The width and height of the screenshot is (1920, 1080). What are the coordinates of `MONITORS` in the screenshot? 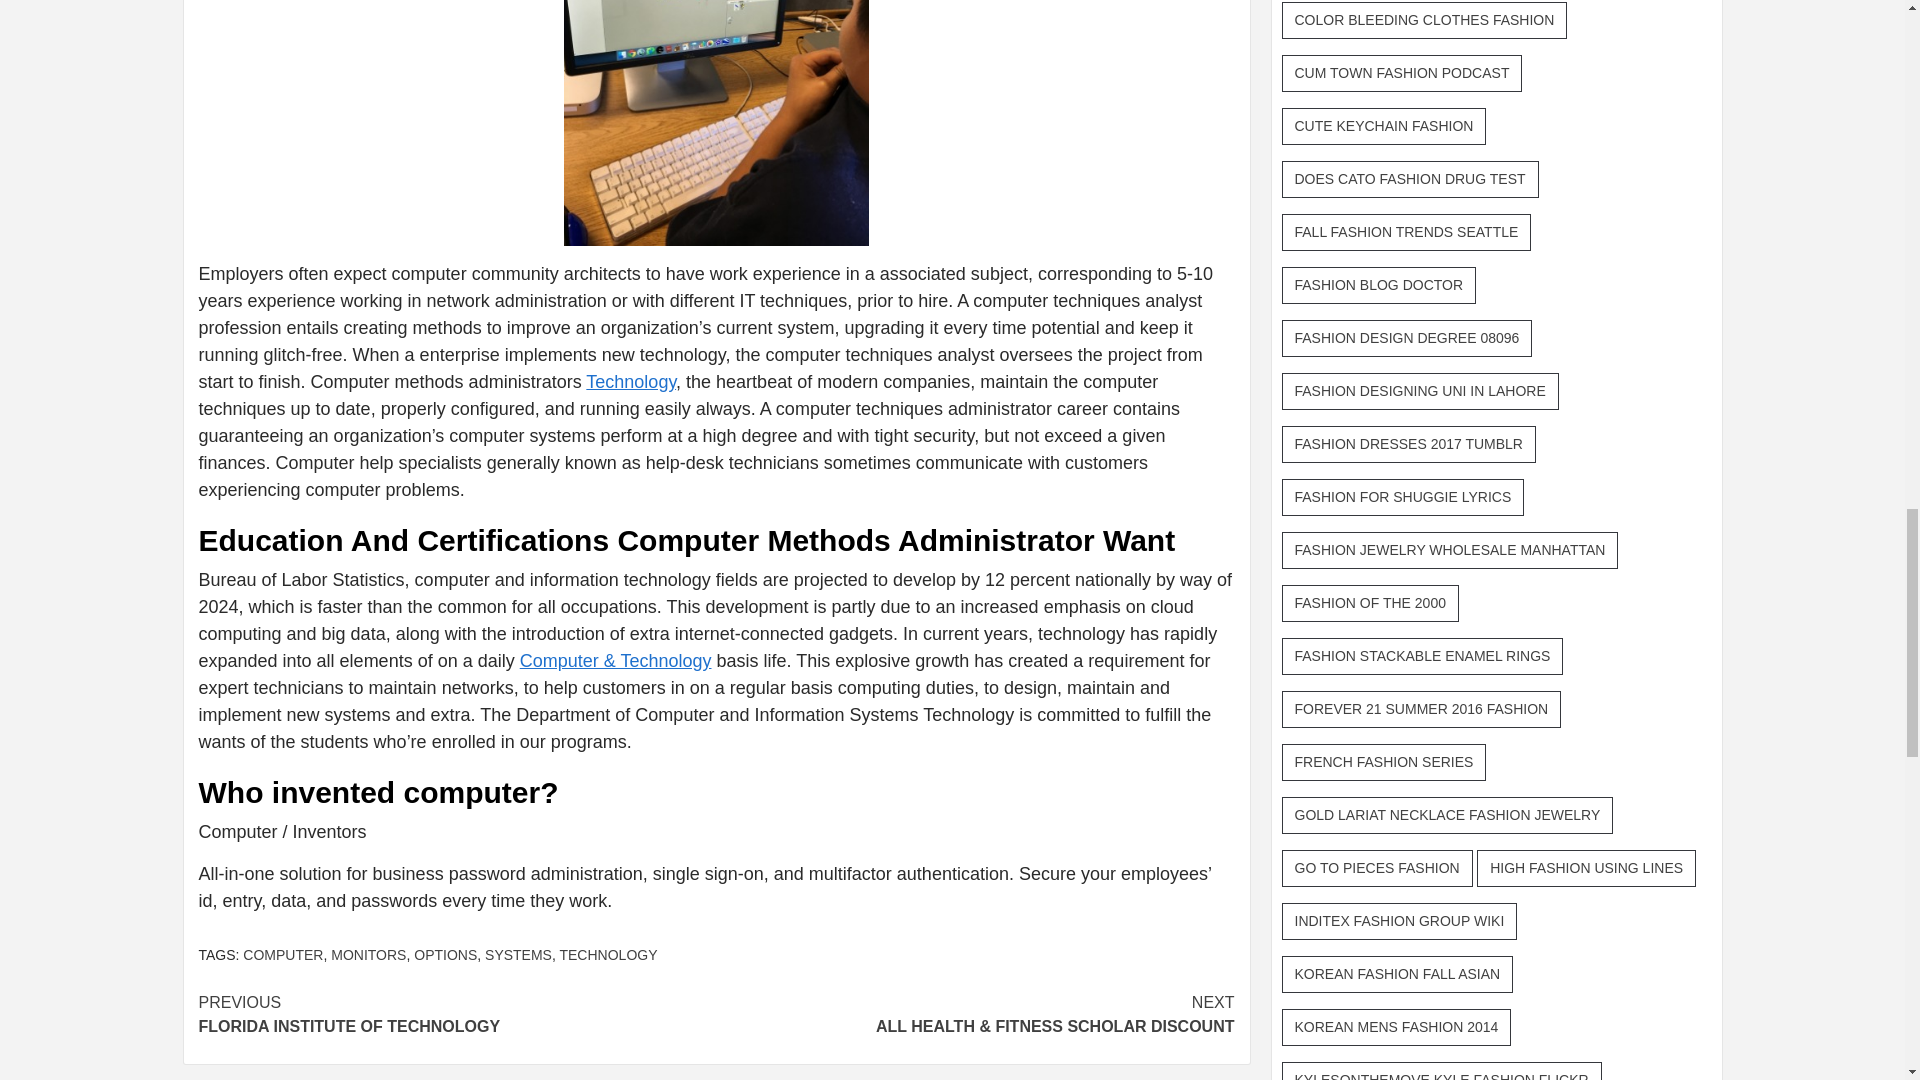 It's located at (630, 382).